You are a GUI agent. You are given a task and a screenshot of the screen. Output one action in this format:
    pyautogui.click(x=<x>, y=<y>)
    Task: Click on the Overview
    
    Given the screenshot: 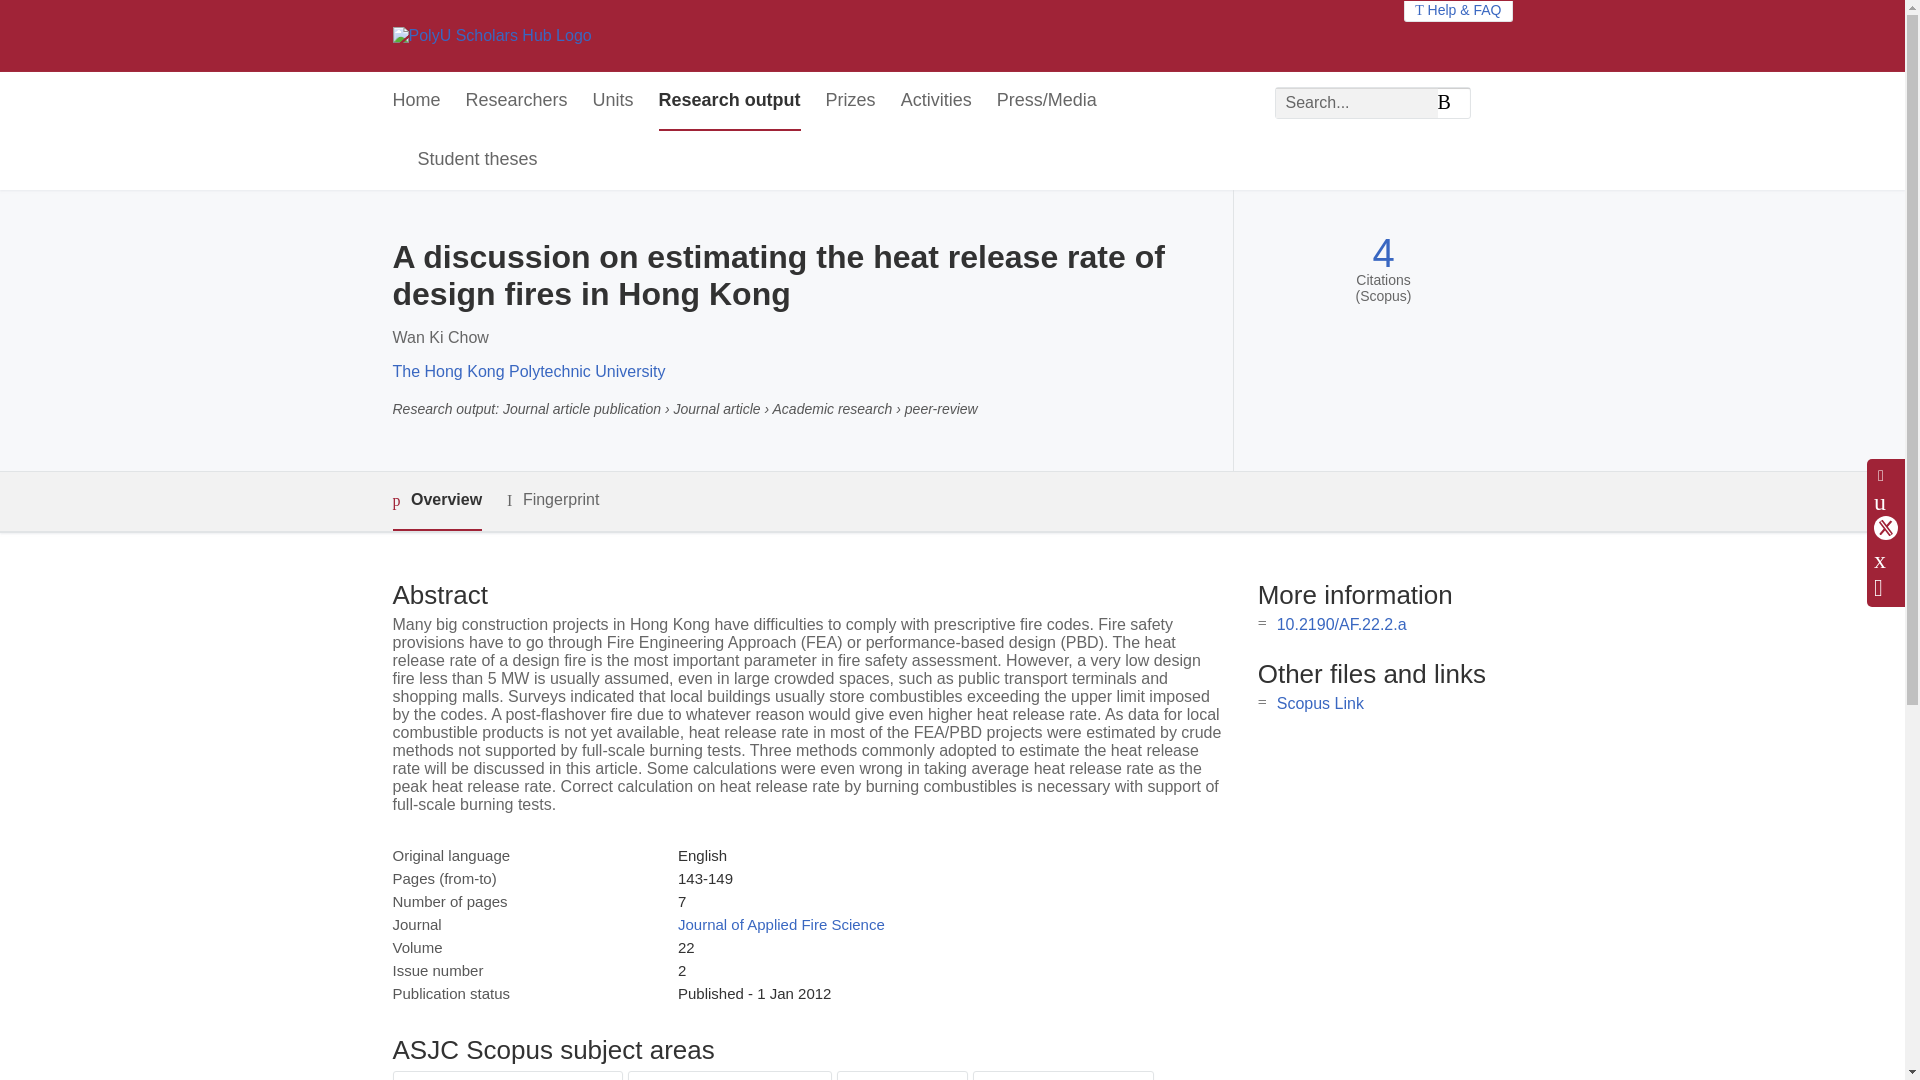 What is the action you would take?
    pyautogui.click(x=436, y=501)
    